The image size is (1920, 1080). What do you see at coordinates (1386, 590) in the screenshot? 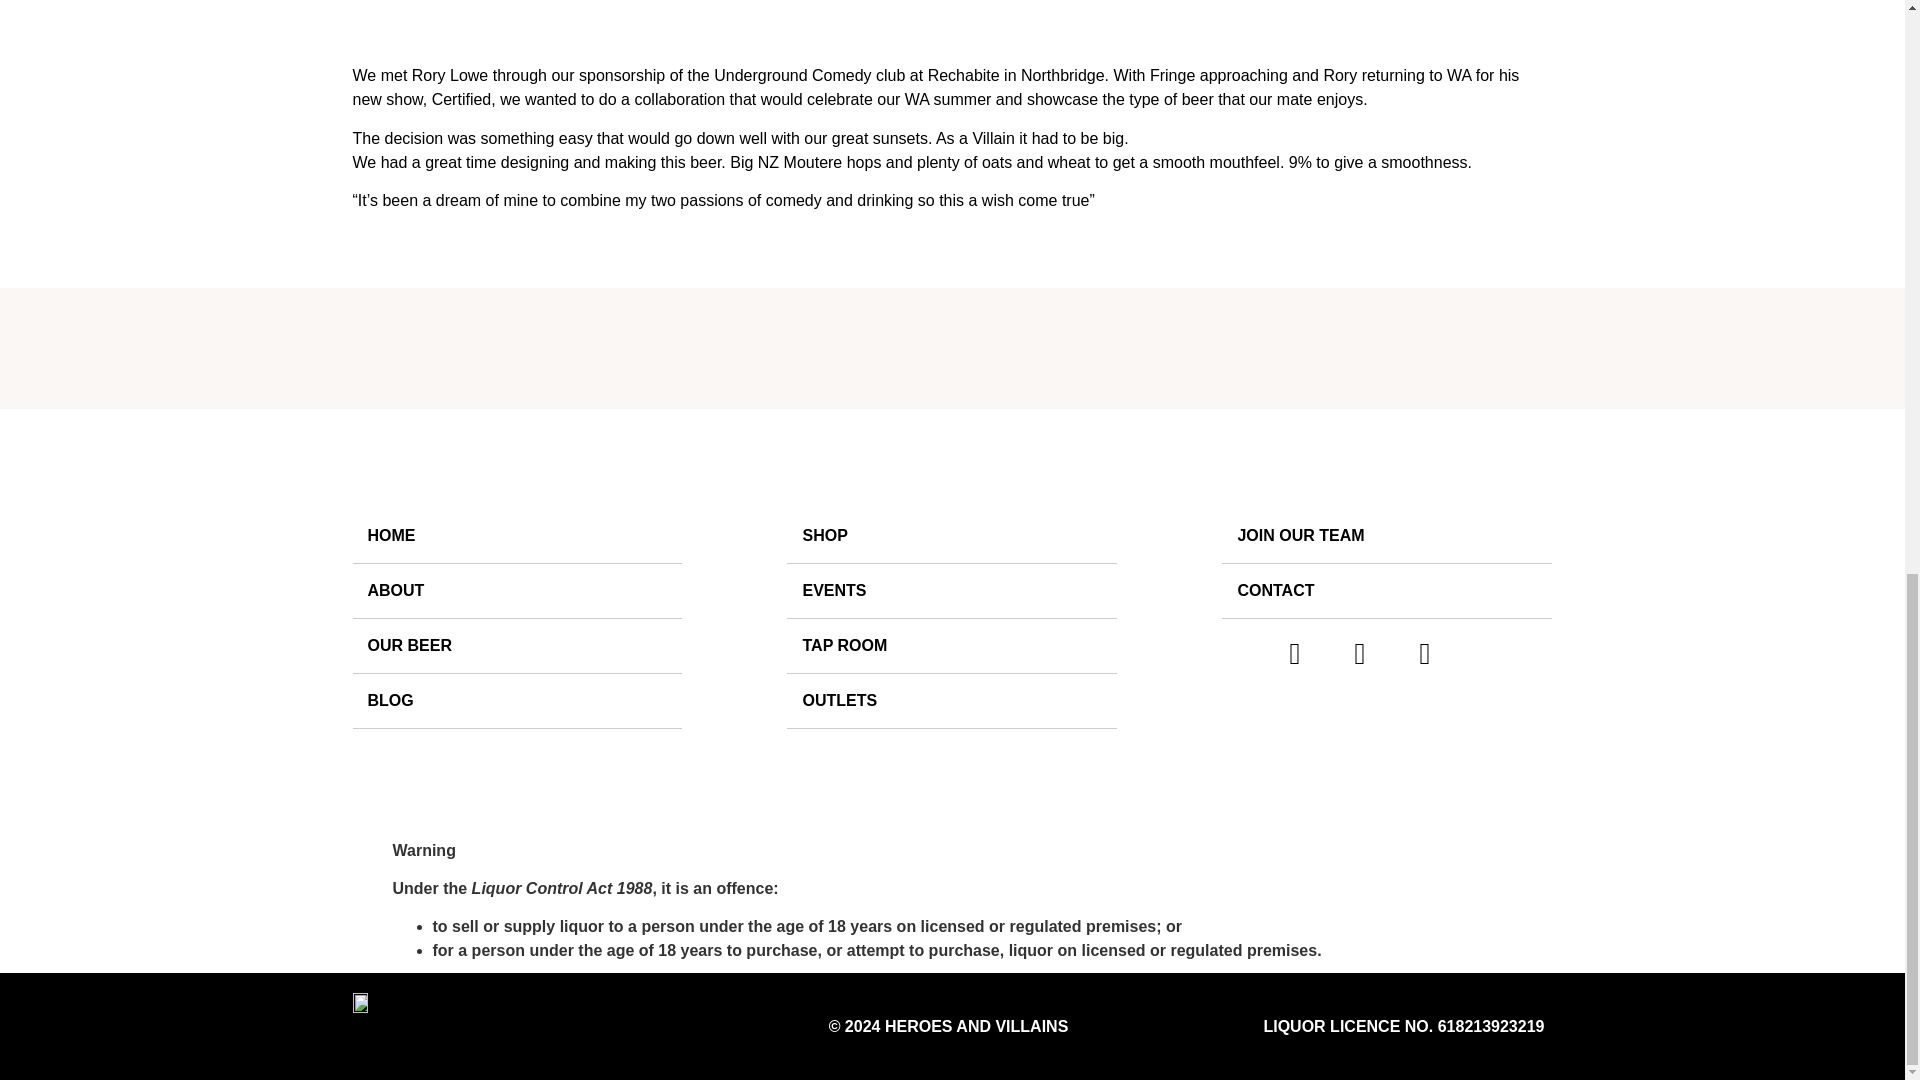
I see `CONTACT` at bounding box center [1386, 590].